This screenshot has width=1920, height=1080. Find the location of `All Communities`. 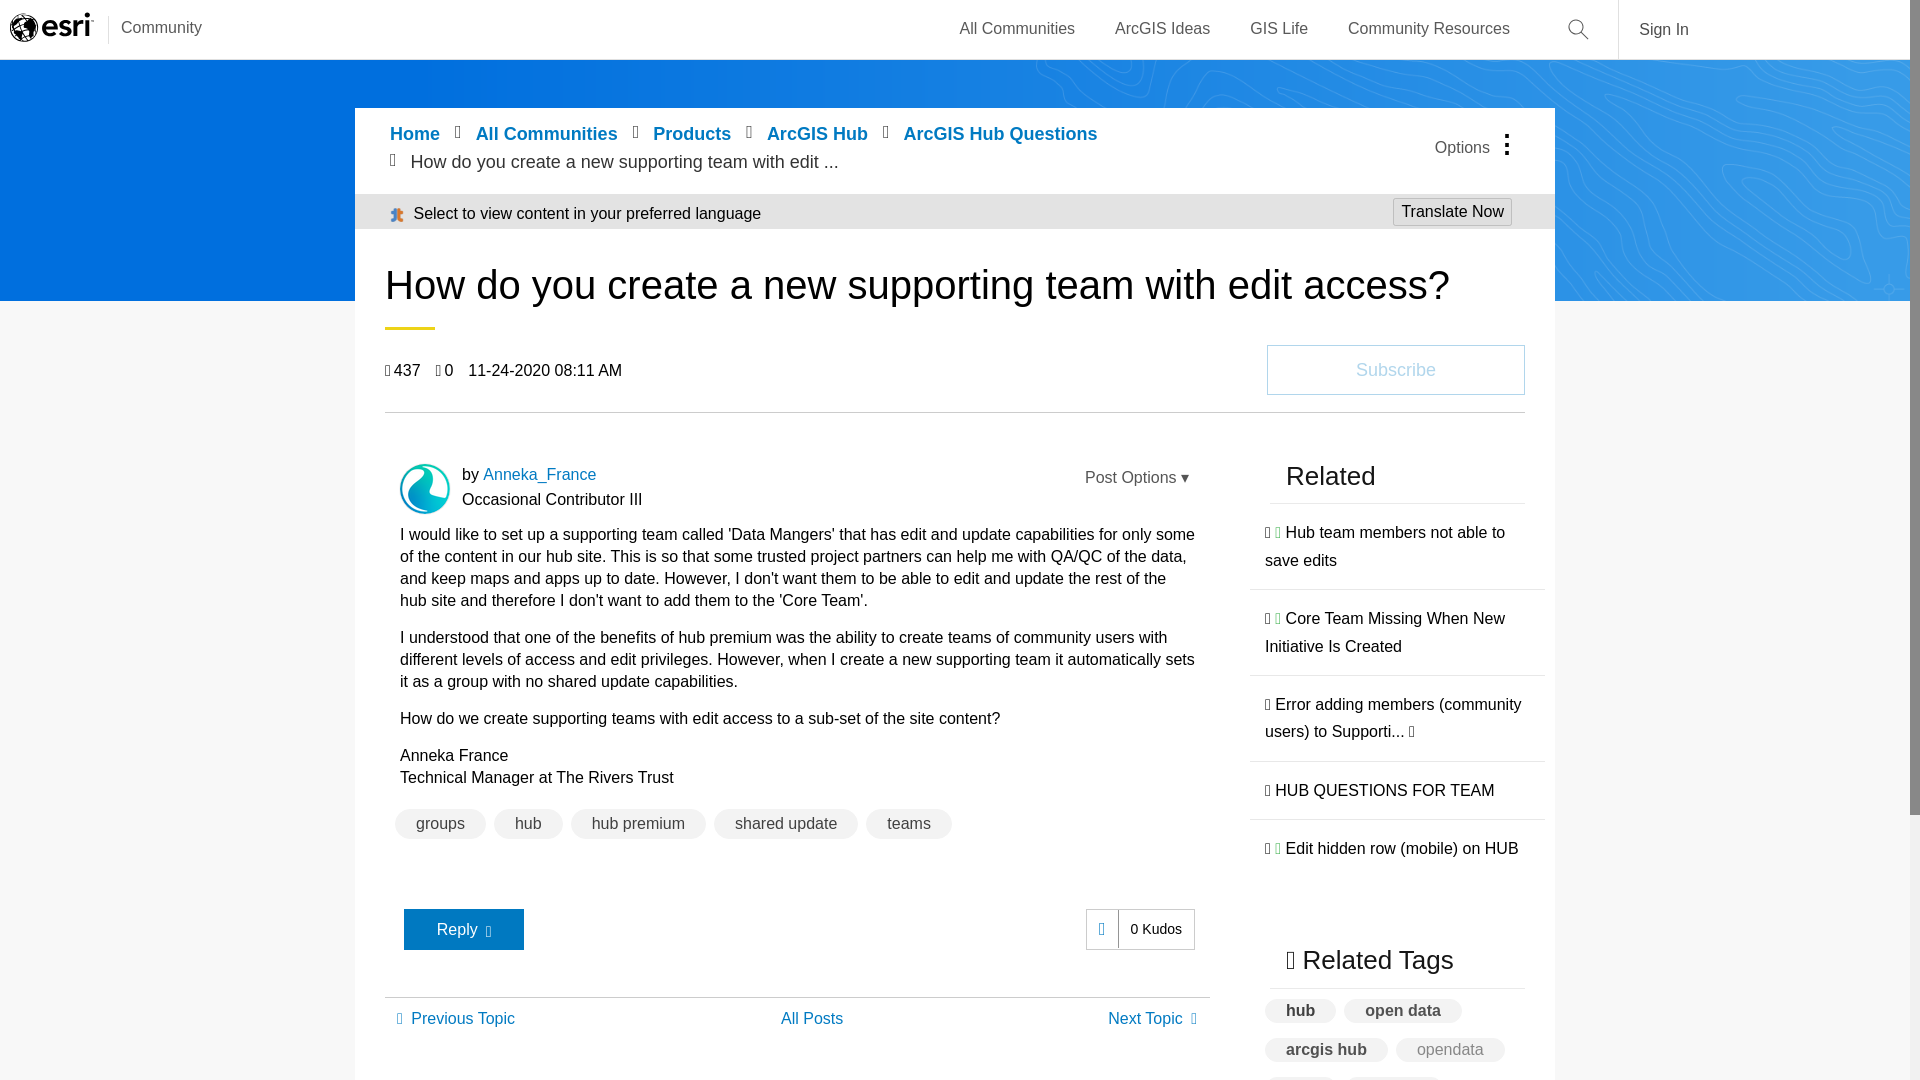

All Communities is located at coordinates (1018, 29).